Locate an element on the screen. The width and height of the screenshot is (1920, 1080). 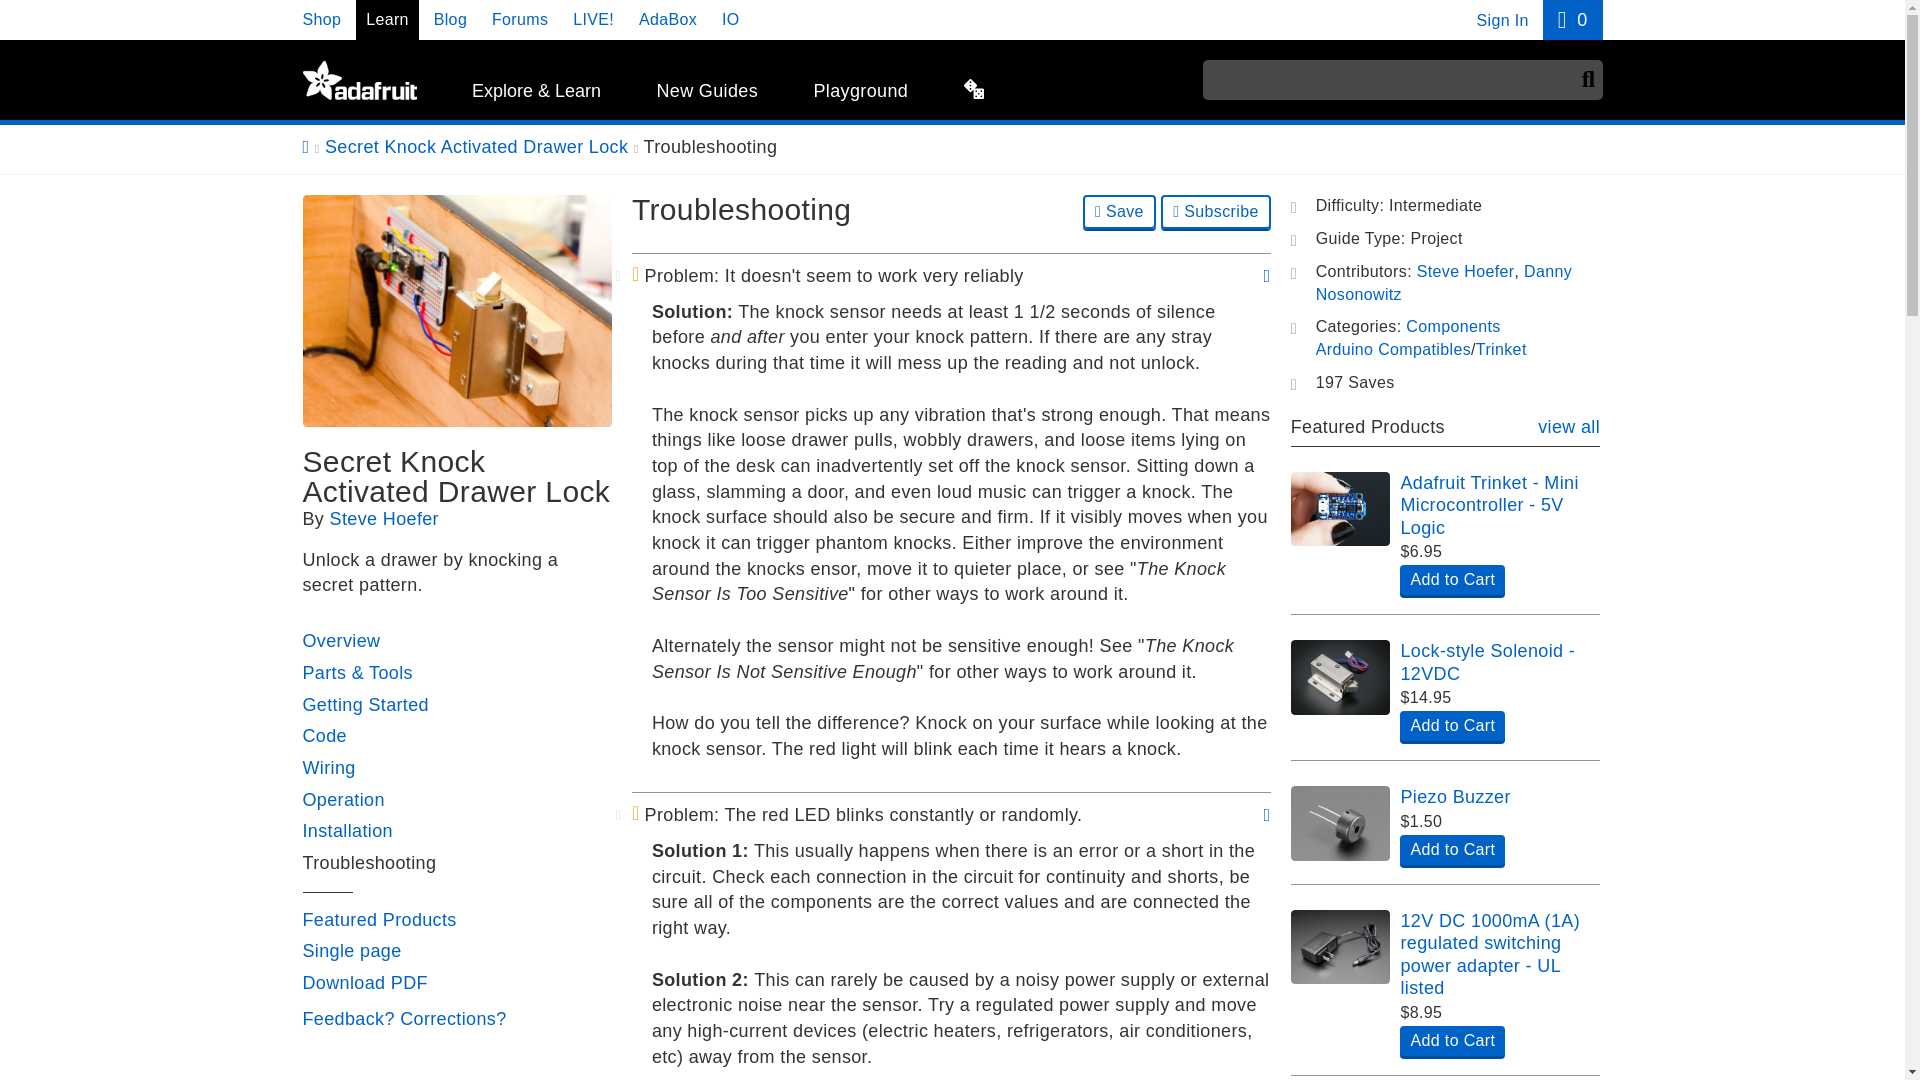
Learn is located at coordinates (387, 19).